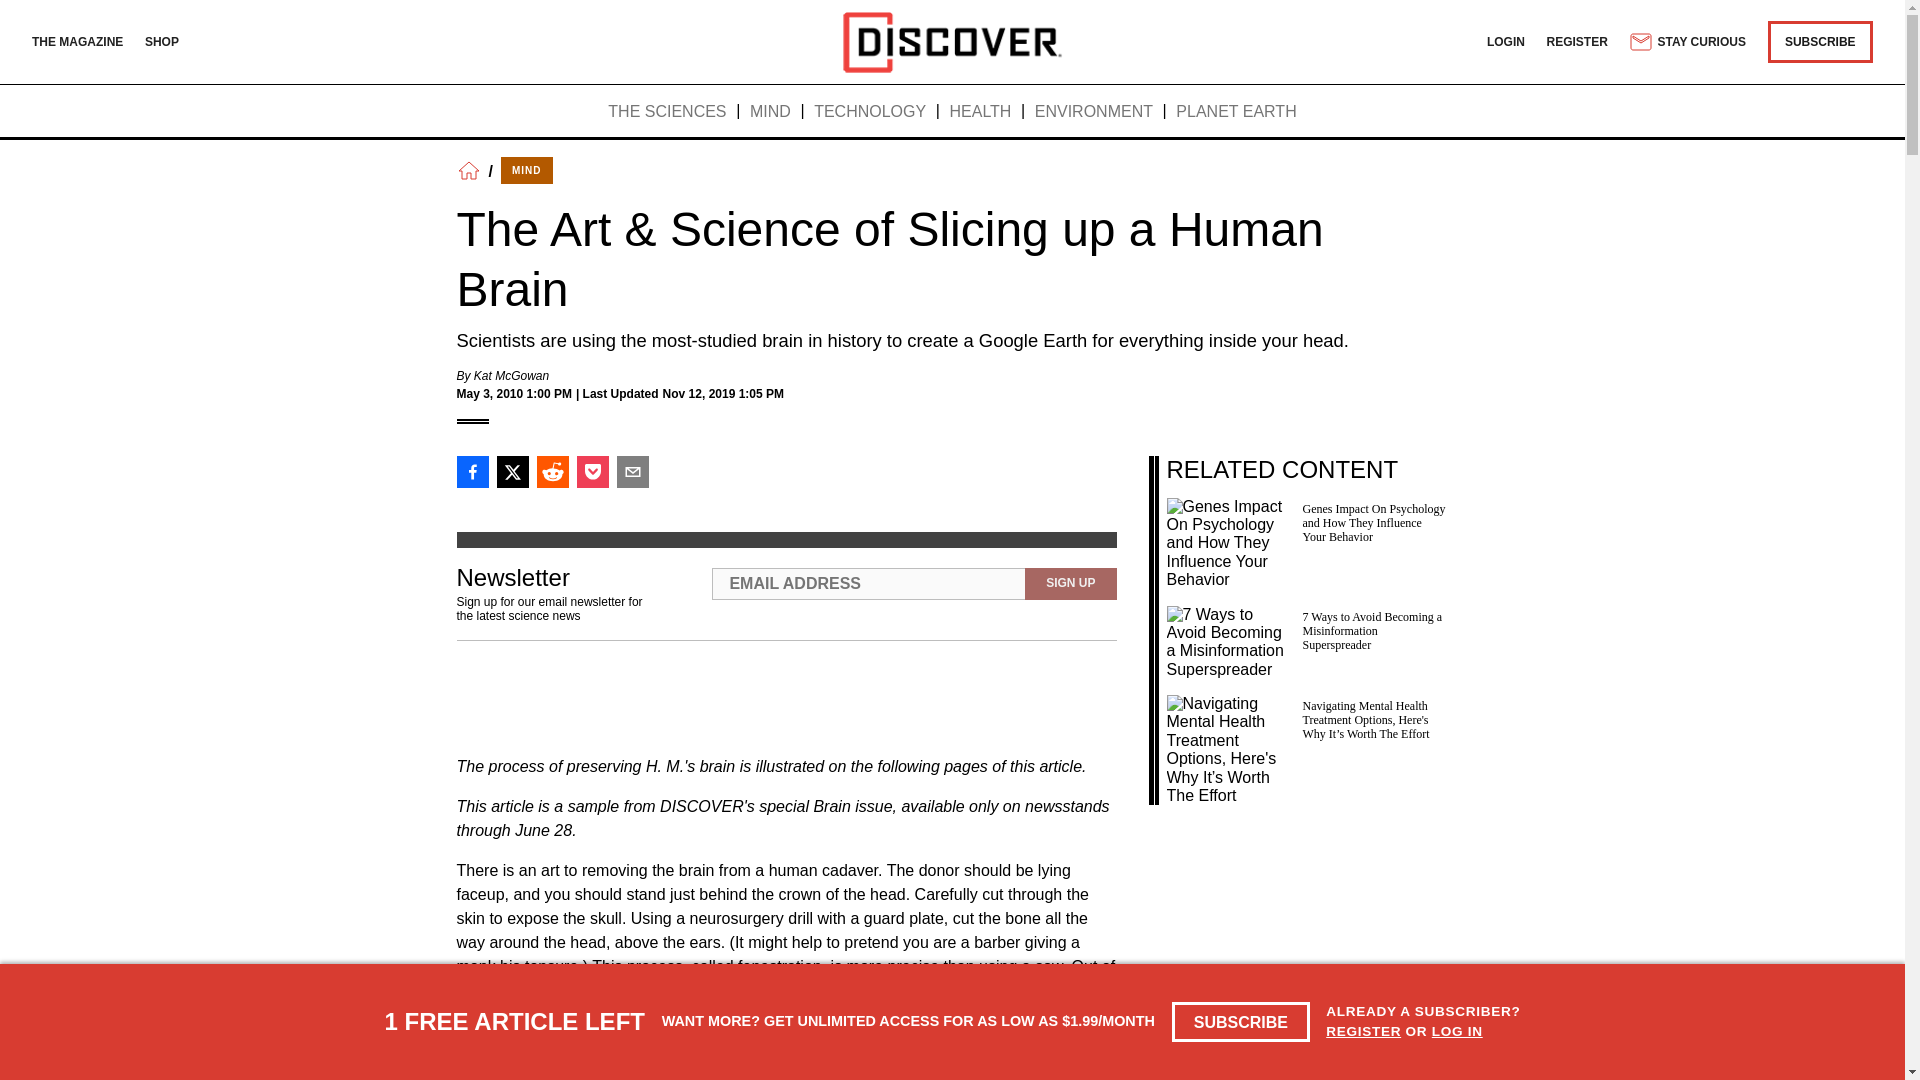  Describe the element at coordinates (1457, 1030) in the screenshot. I see `LOG IN` at that location.